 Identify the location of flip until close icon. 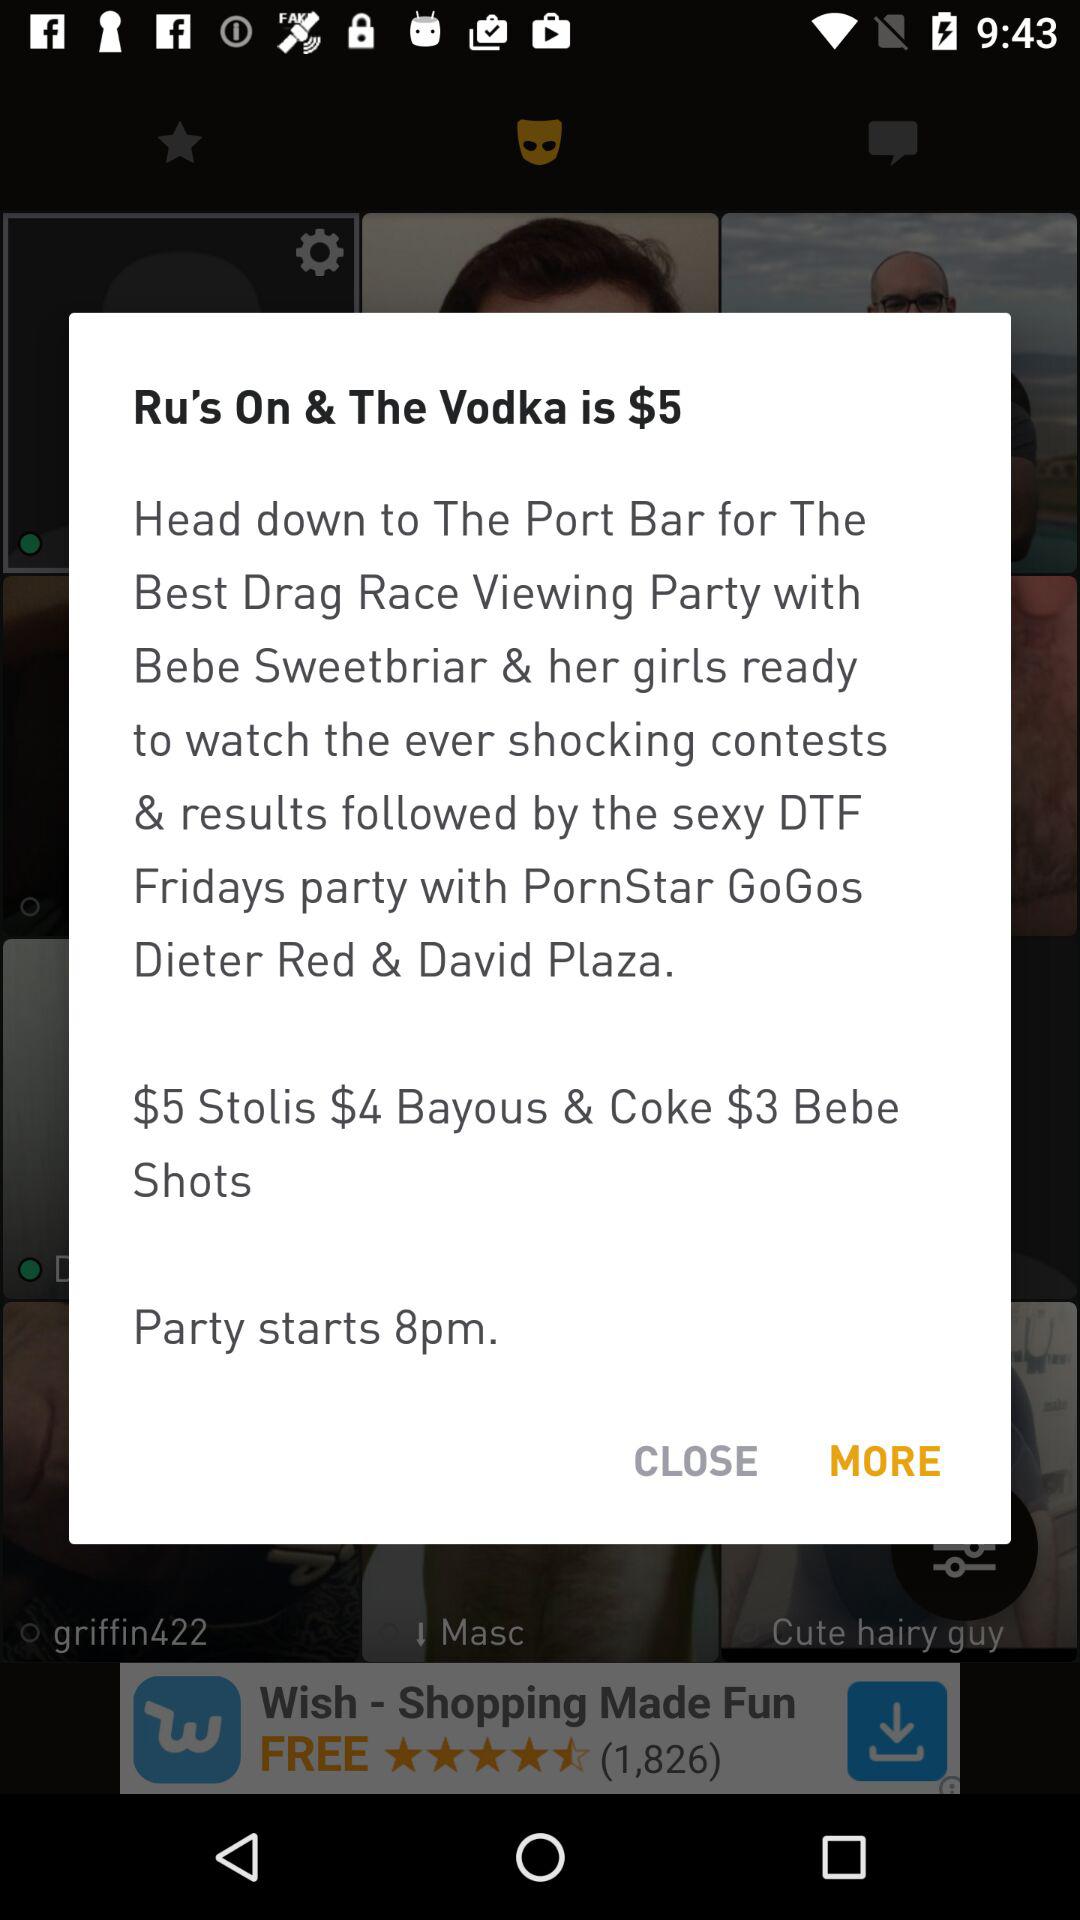
(696, 1460).